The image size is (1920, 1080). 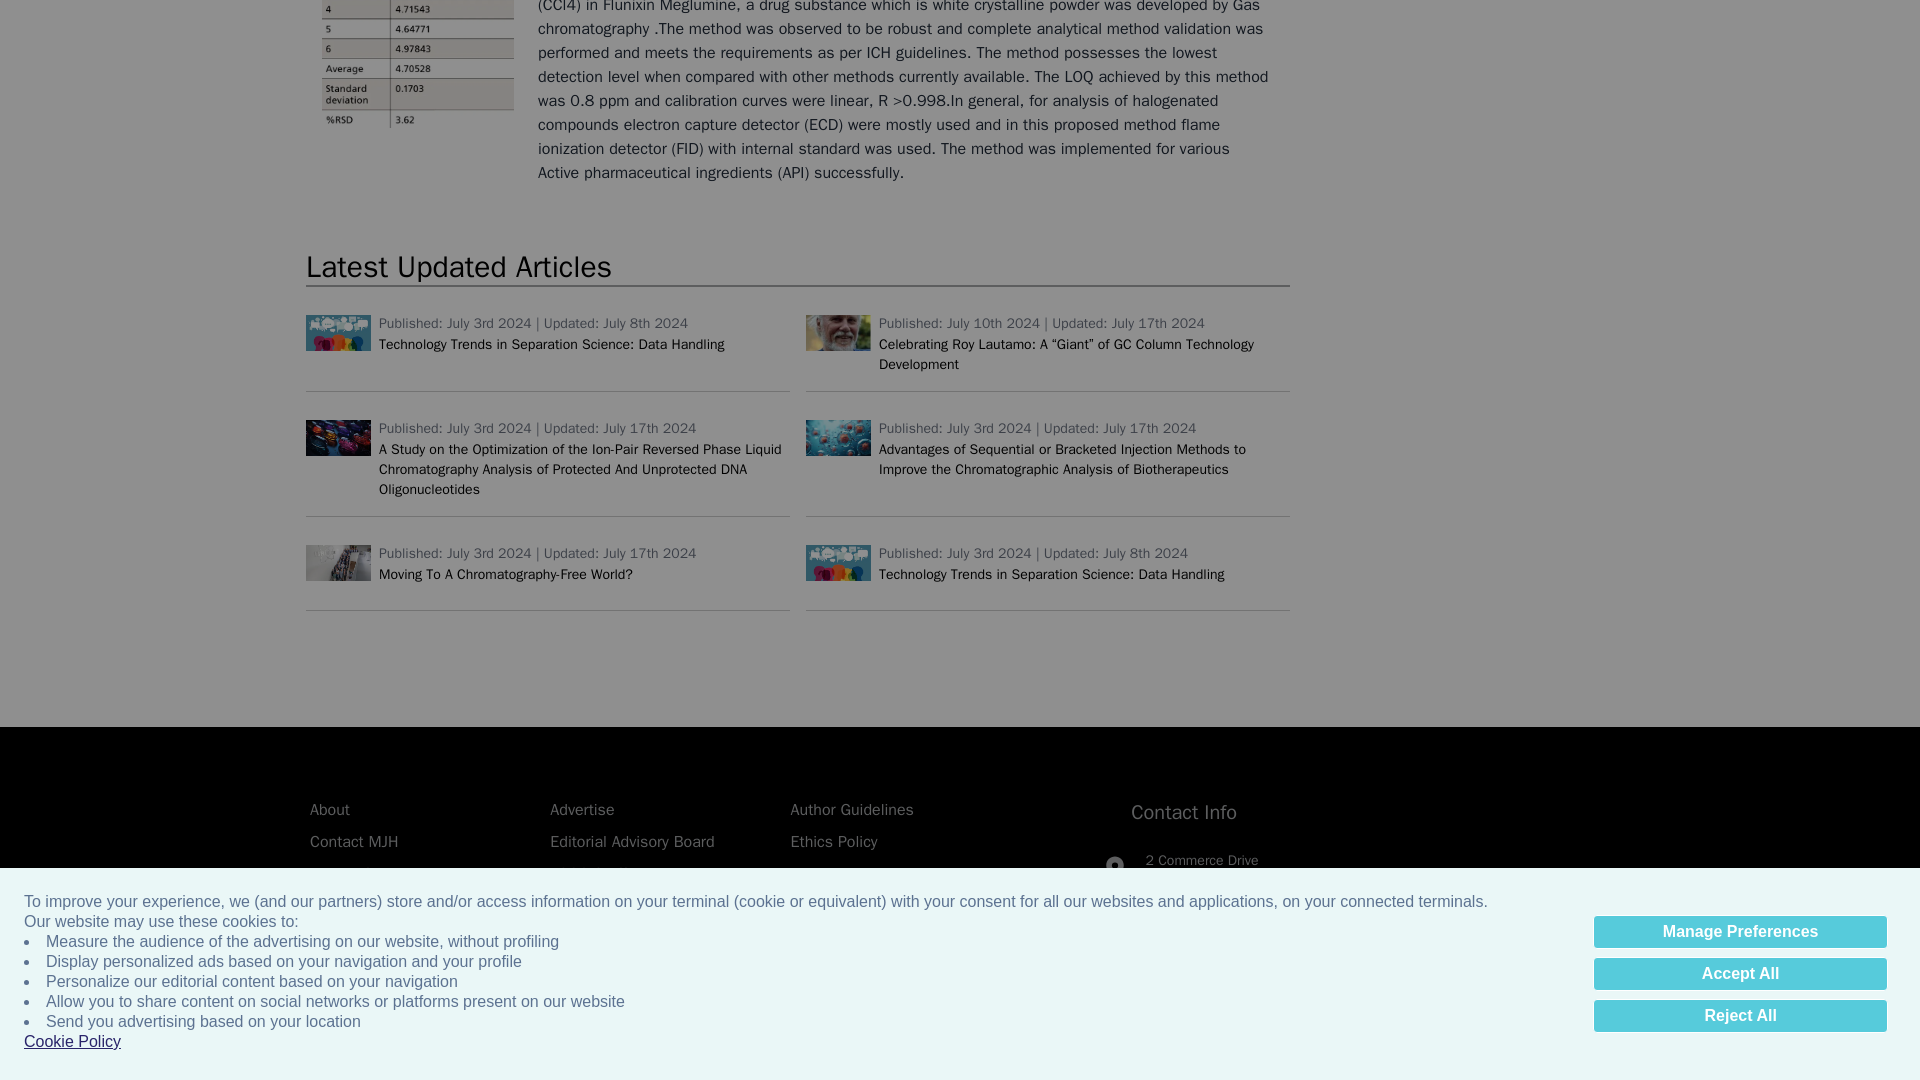 I want to click on Reject All, so click(x=1740, y=192).